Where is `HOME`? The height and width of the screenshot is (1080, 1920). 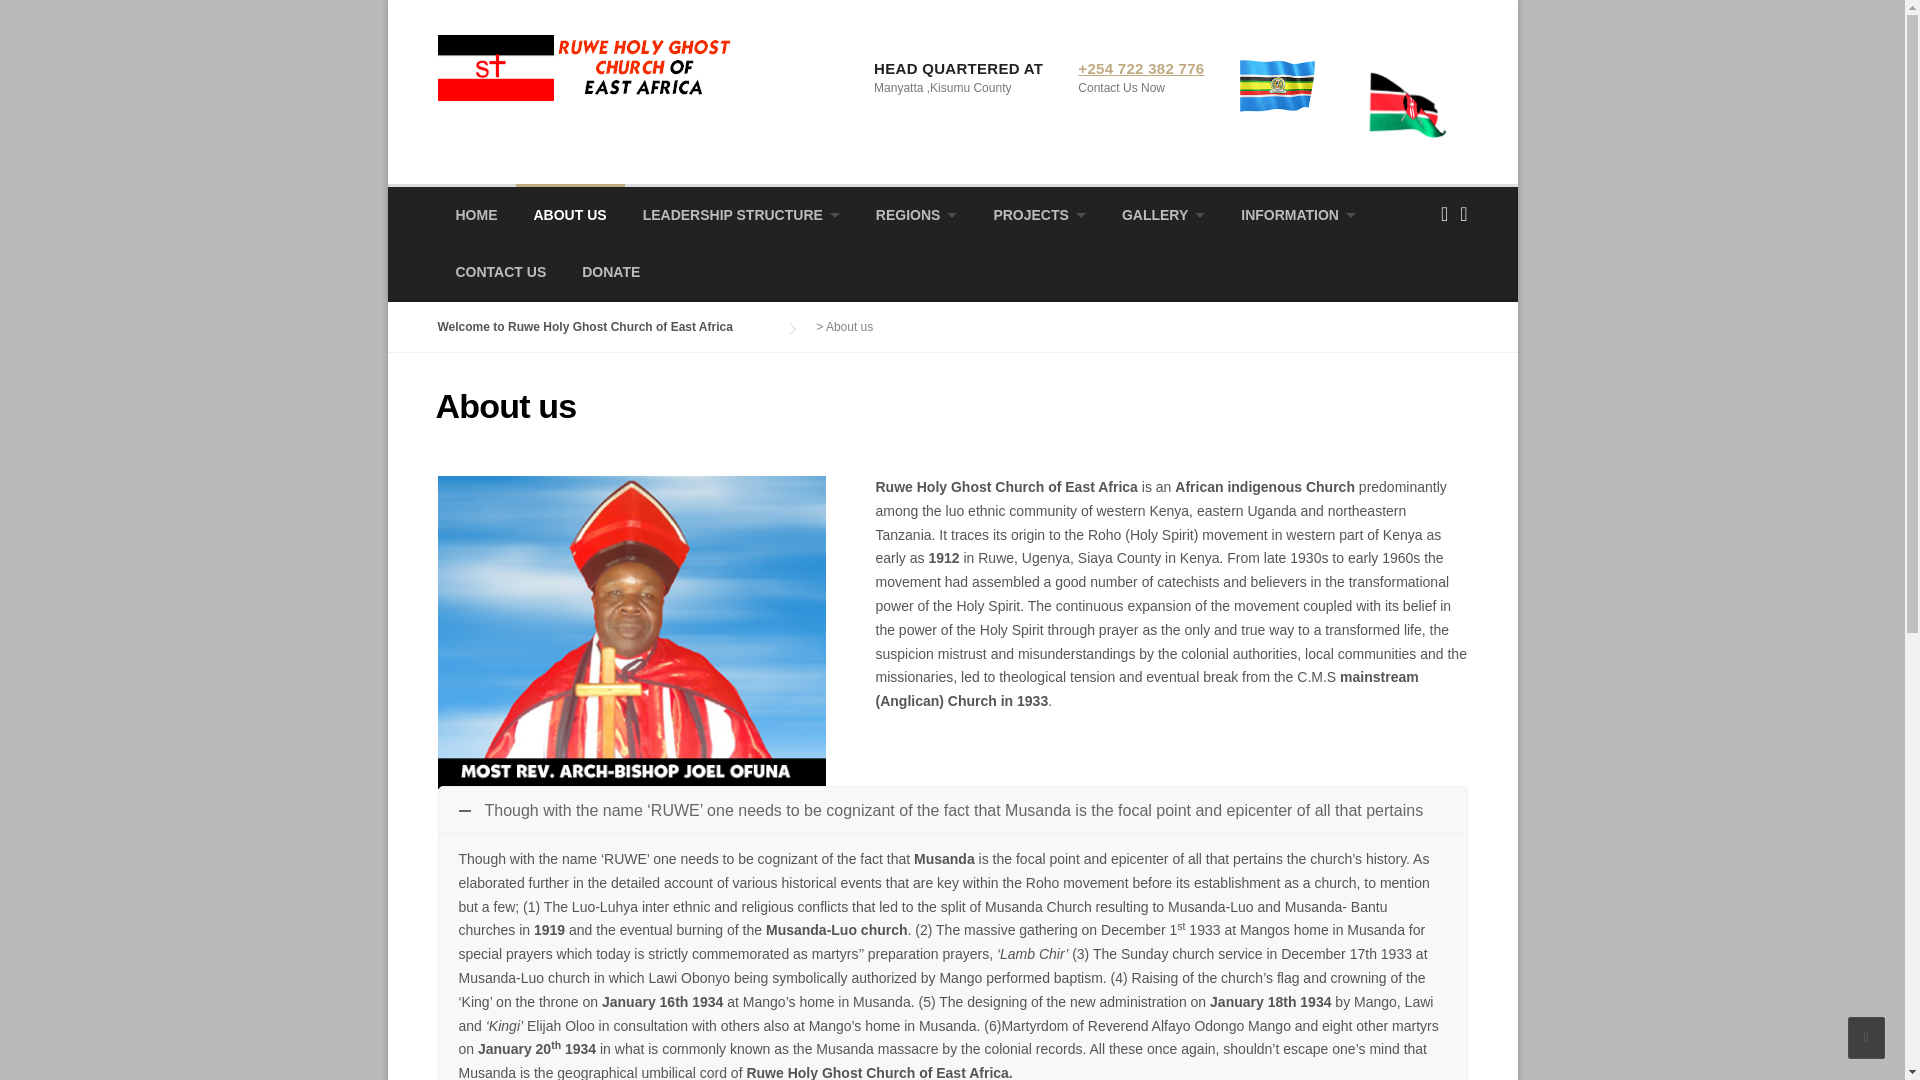
HOME is located at coordinates (476, 214).